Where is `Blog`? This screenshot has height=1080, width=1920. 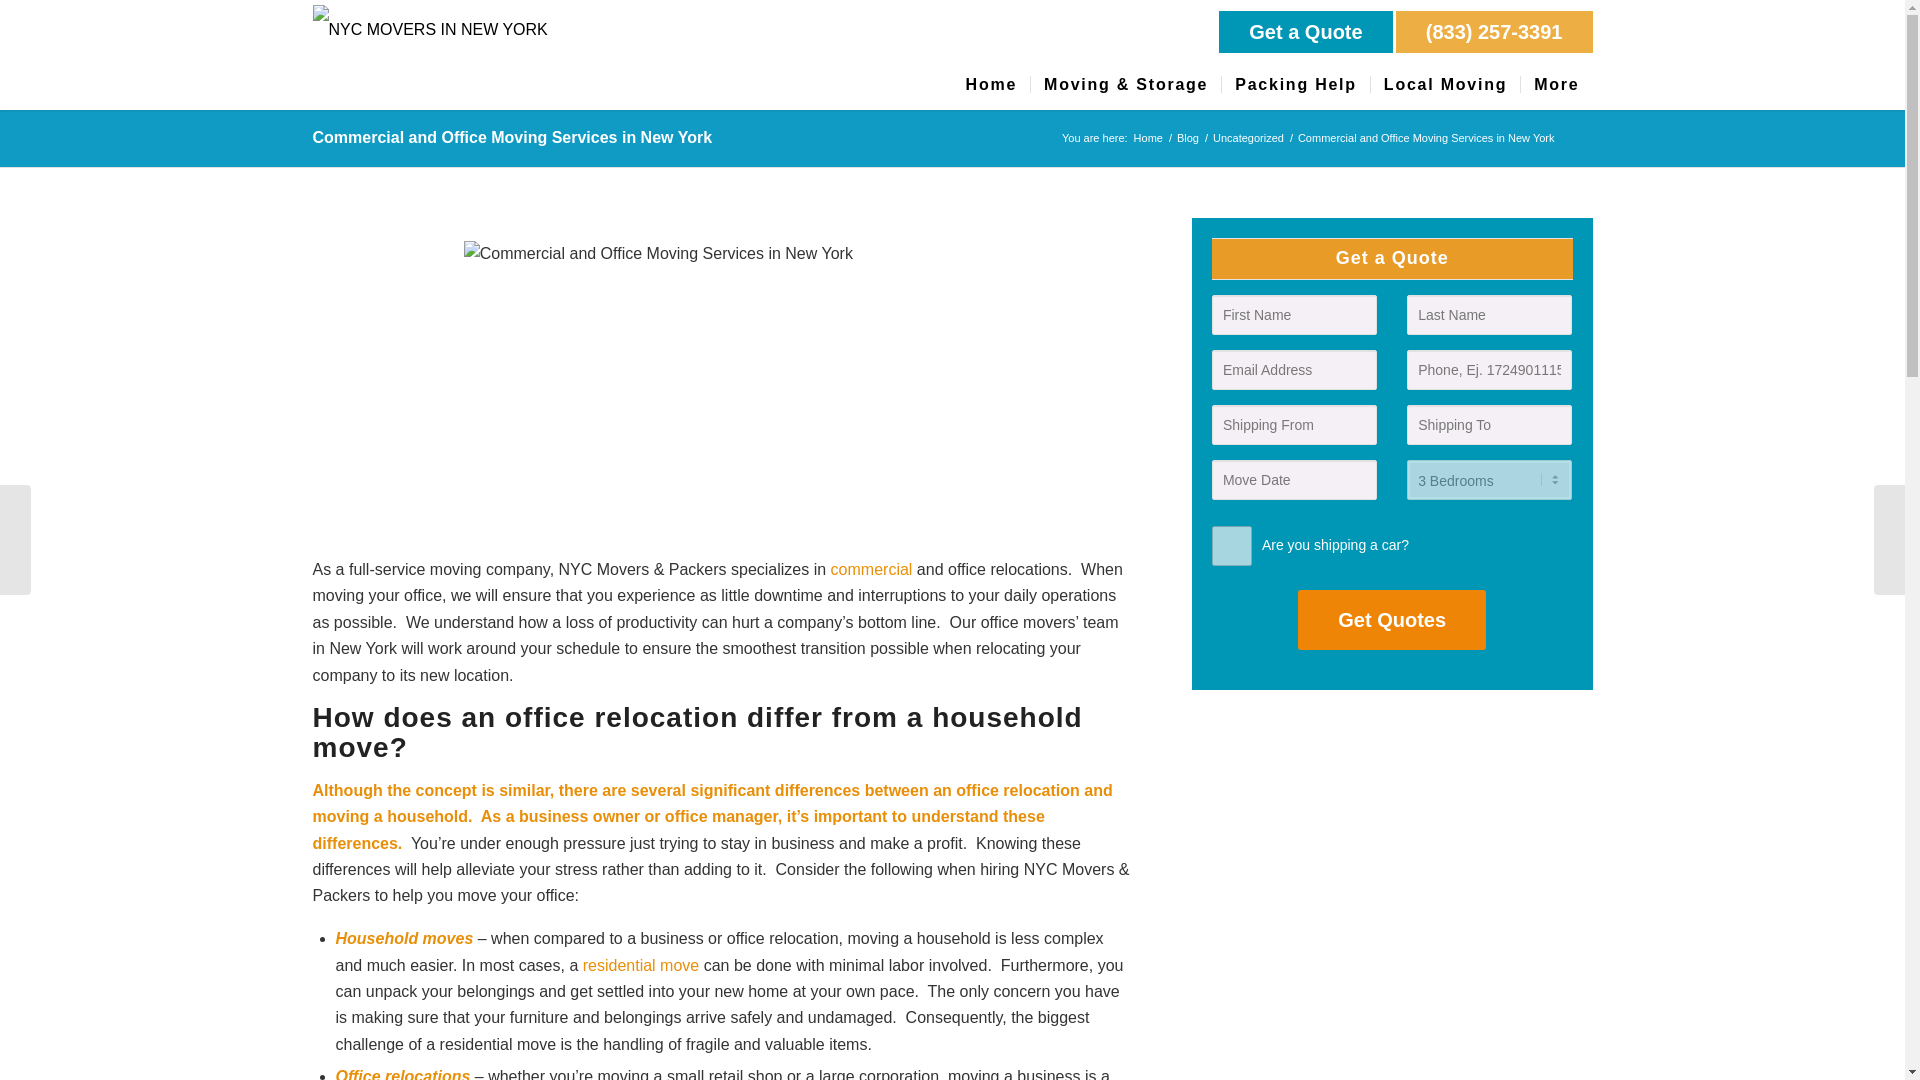 Blog is located at coordinates (1187, 138).